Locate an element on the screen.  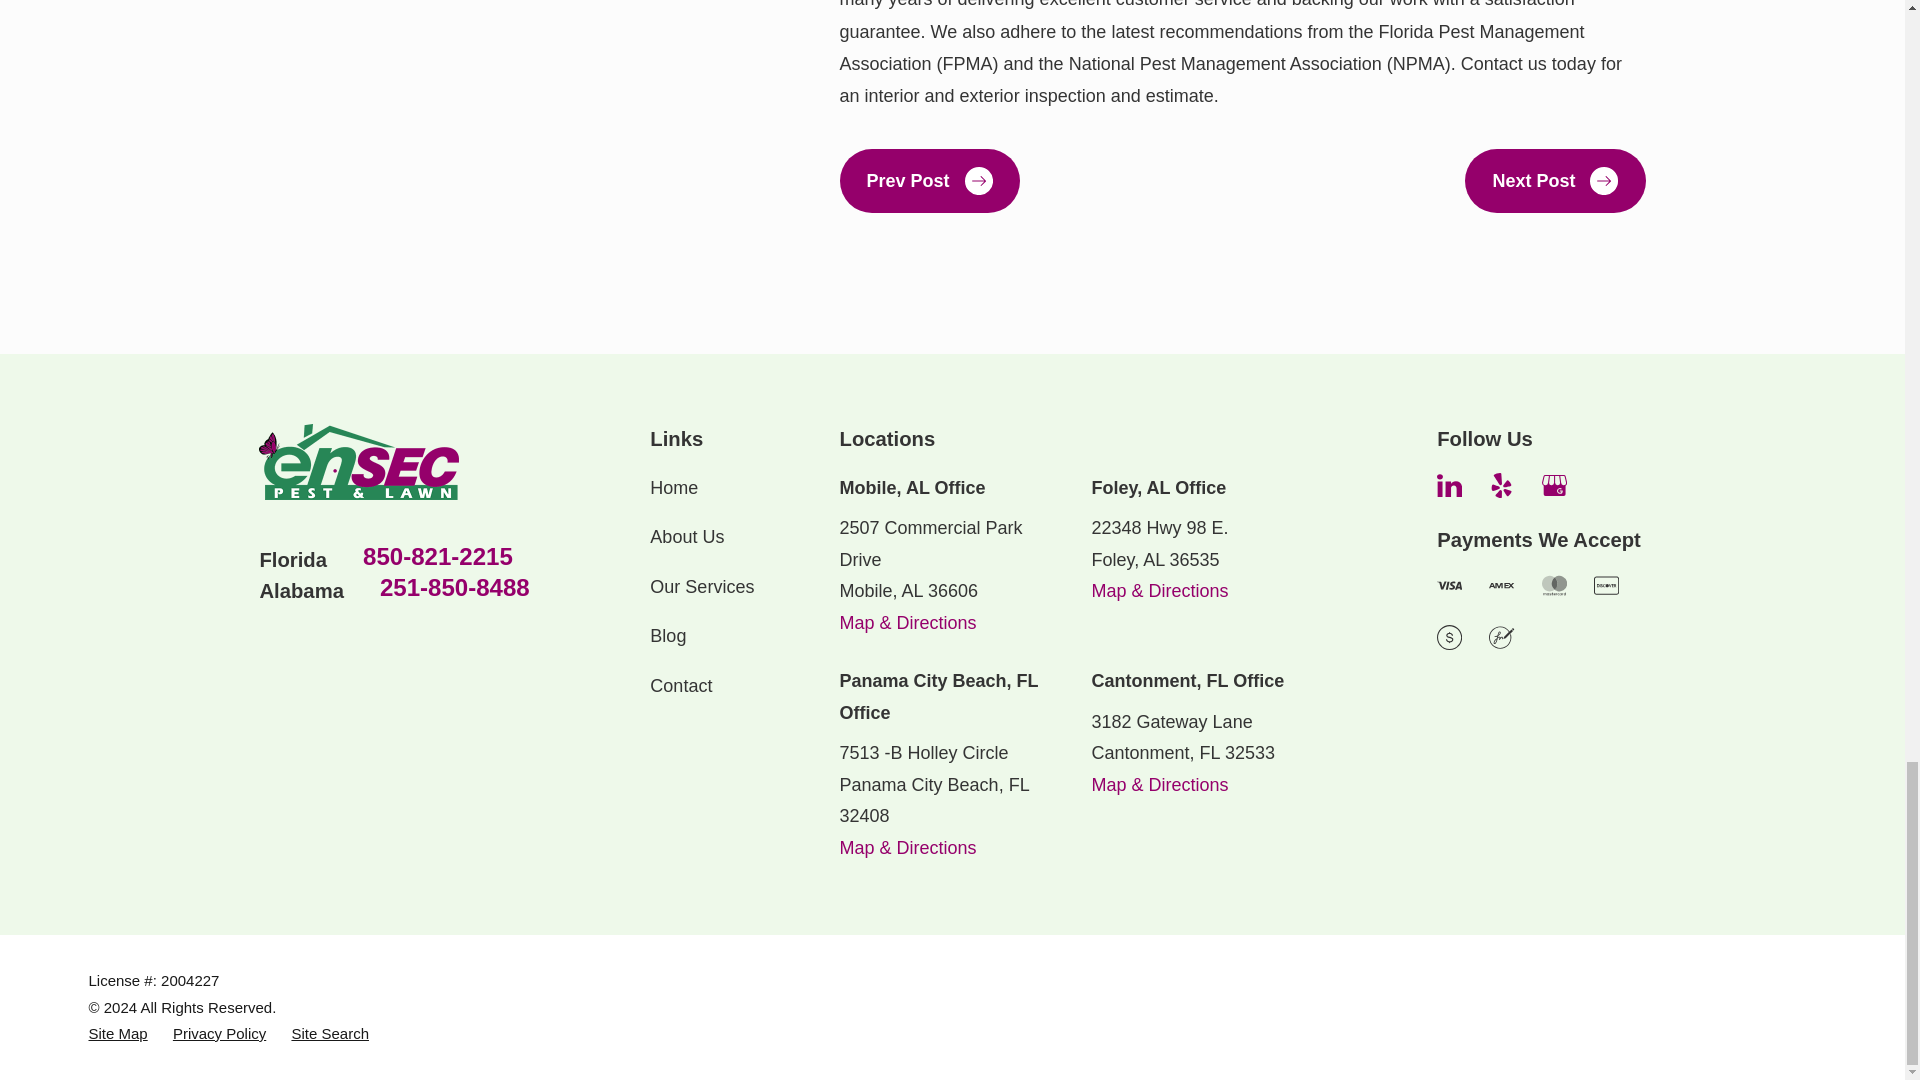
MasterCard is located at coordinates (1554, 586).